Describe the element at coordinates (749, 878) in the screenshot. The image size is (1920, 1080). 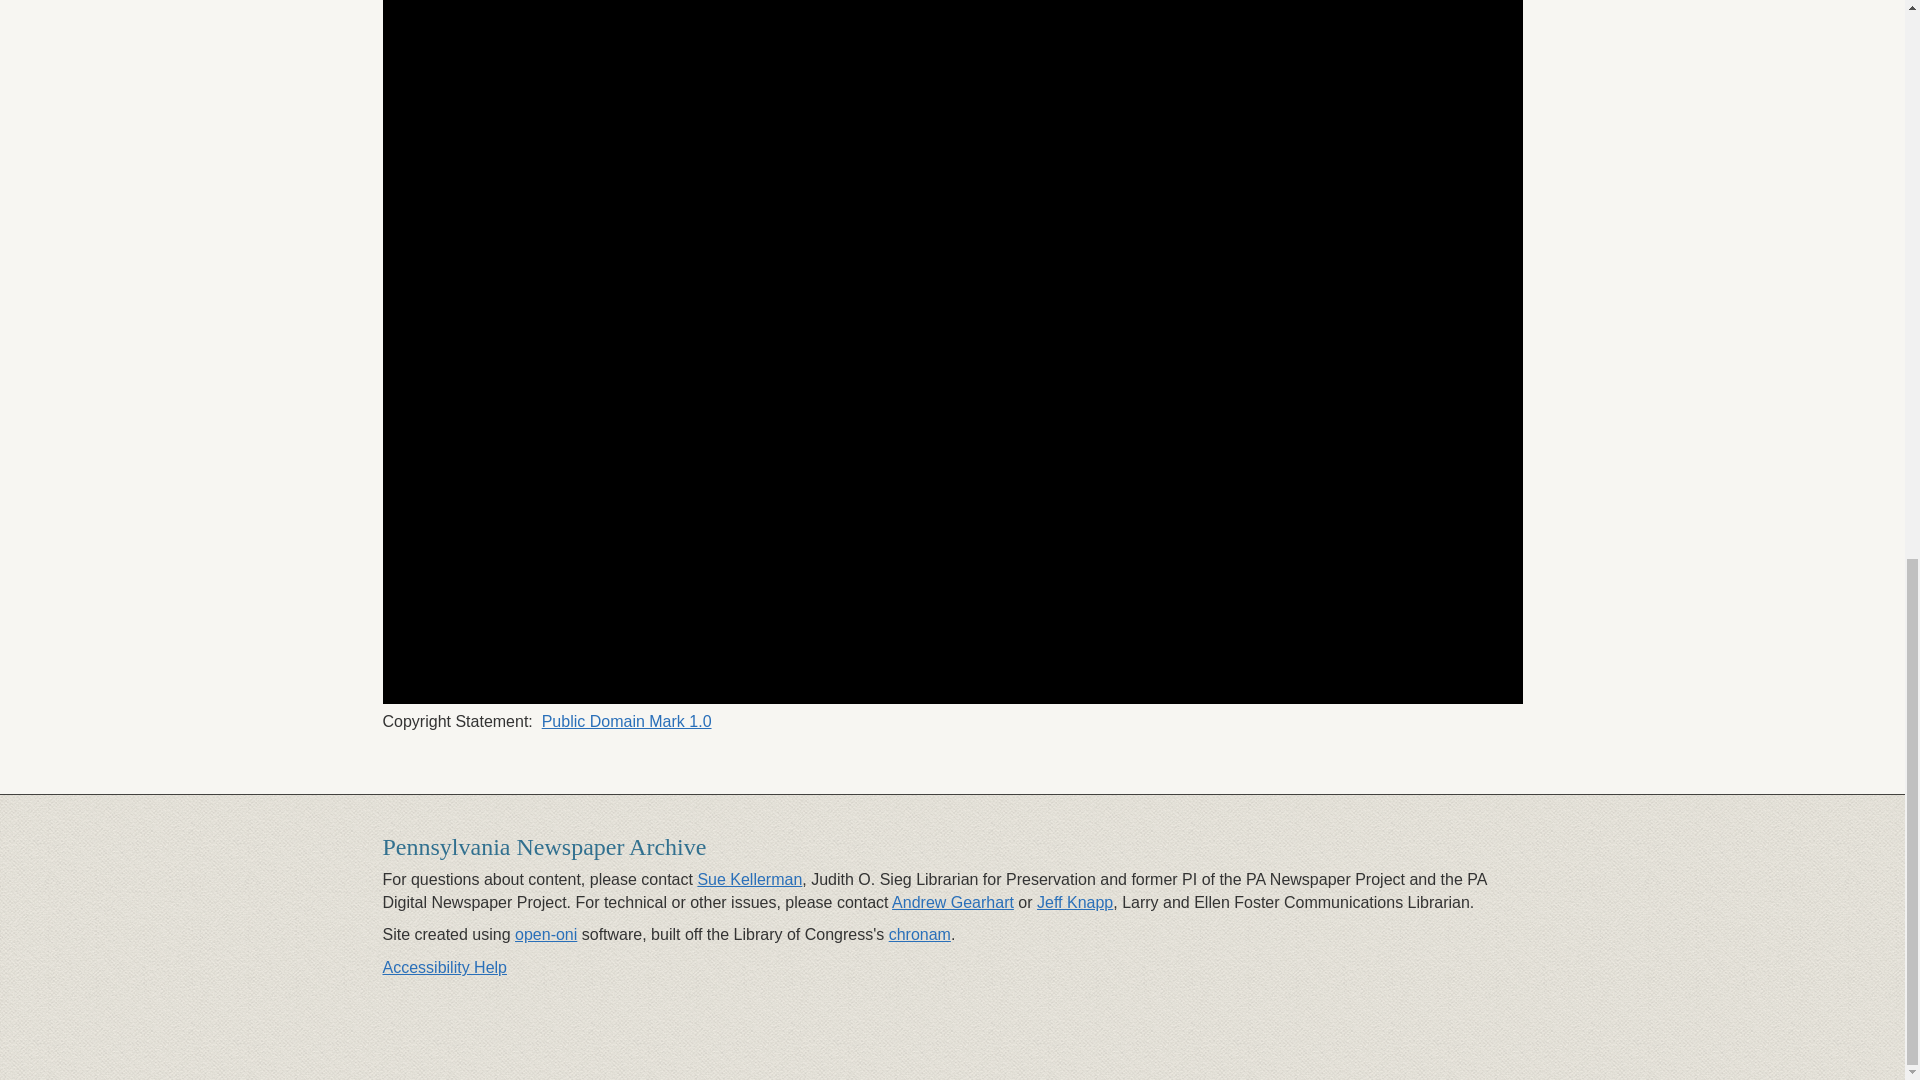
I see `Sue Kellerman` at that location.